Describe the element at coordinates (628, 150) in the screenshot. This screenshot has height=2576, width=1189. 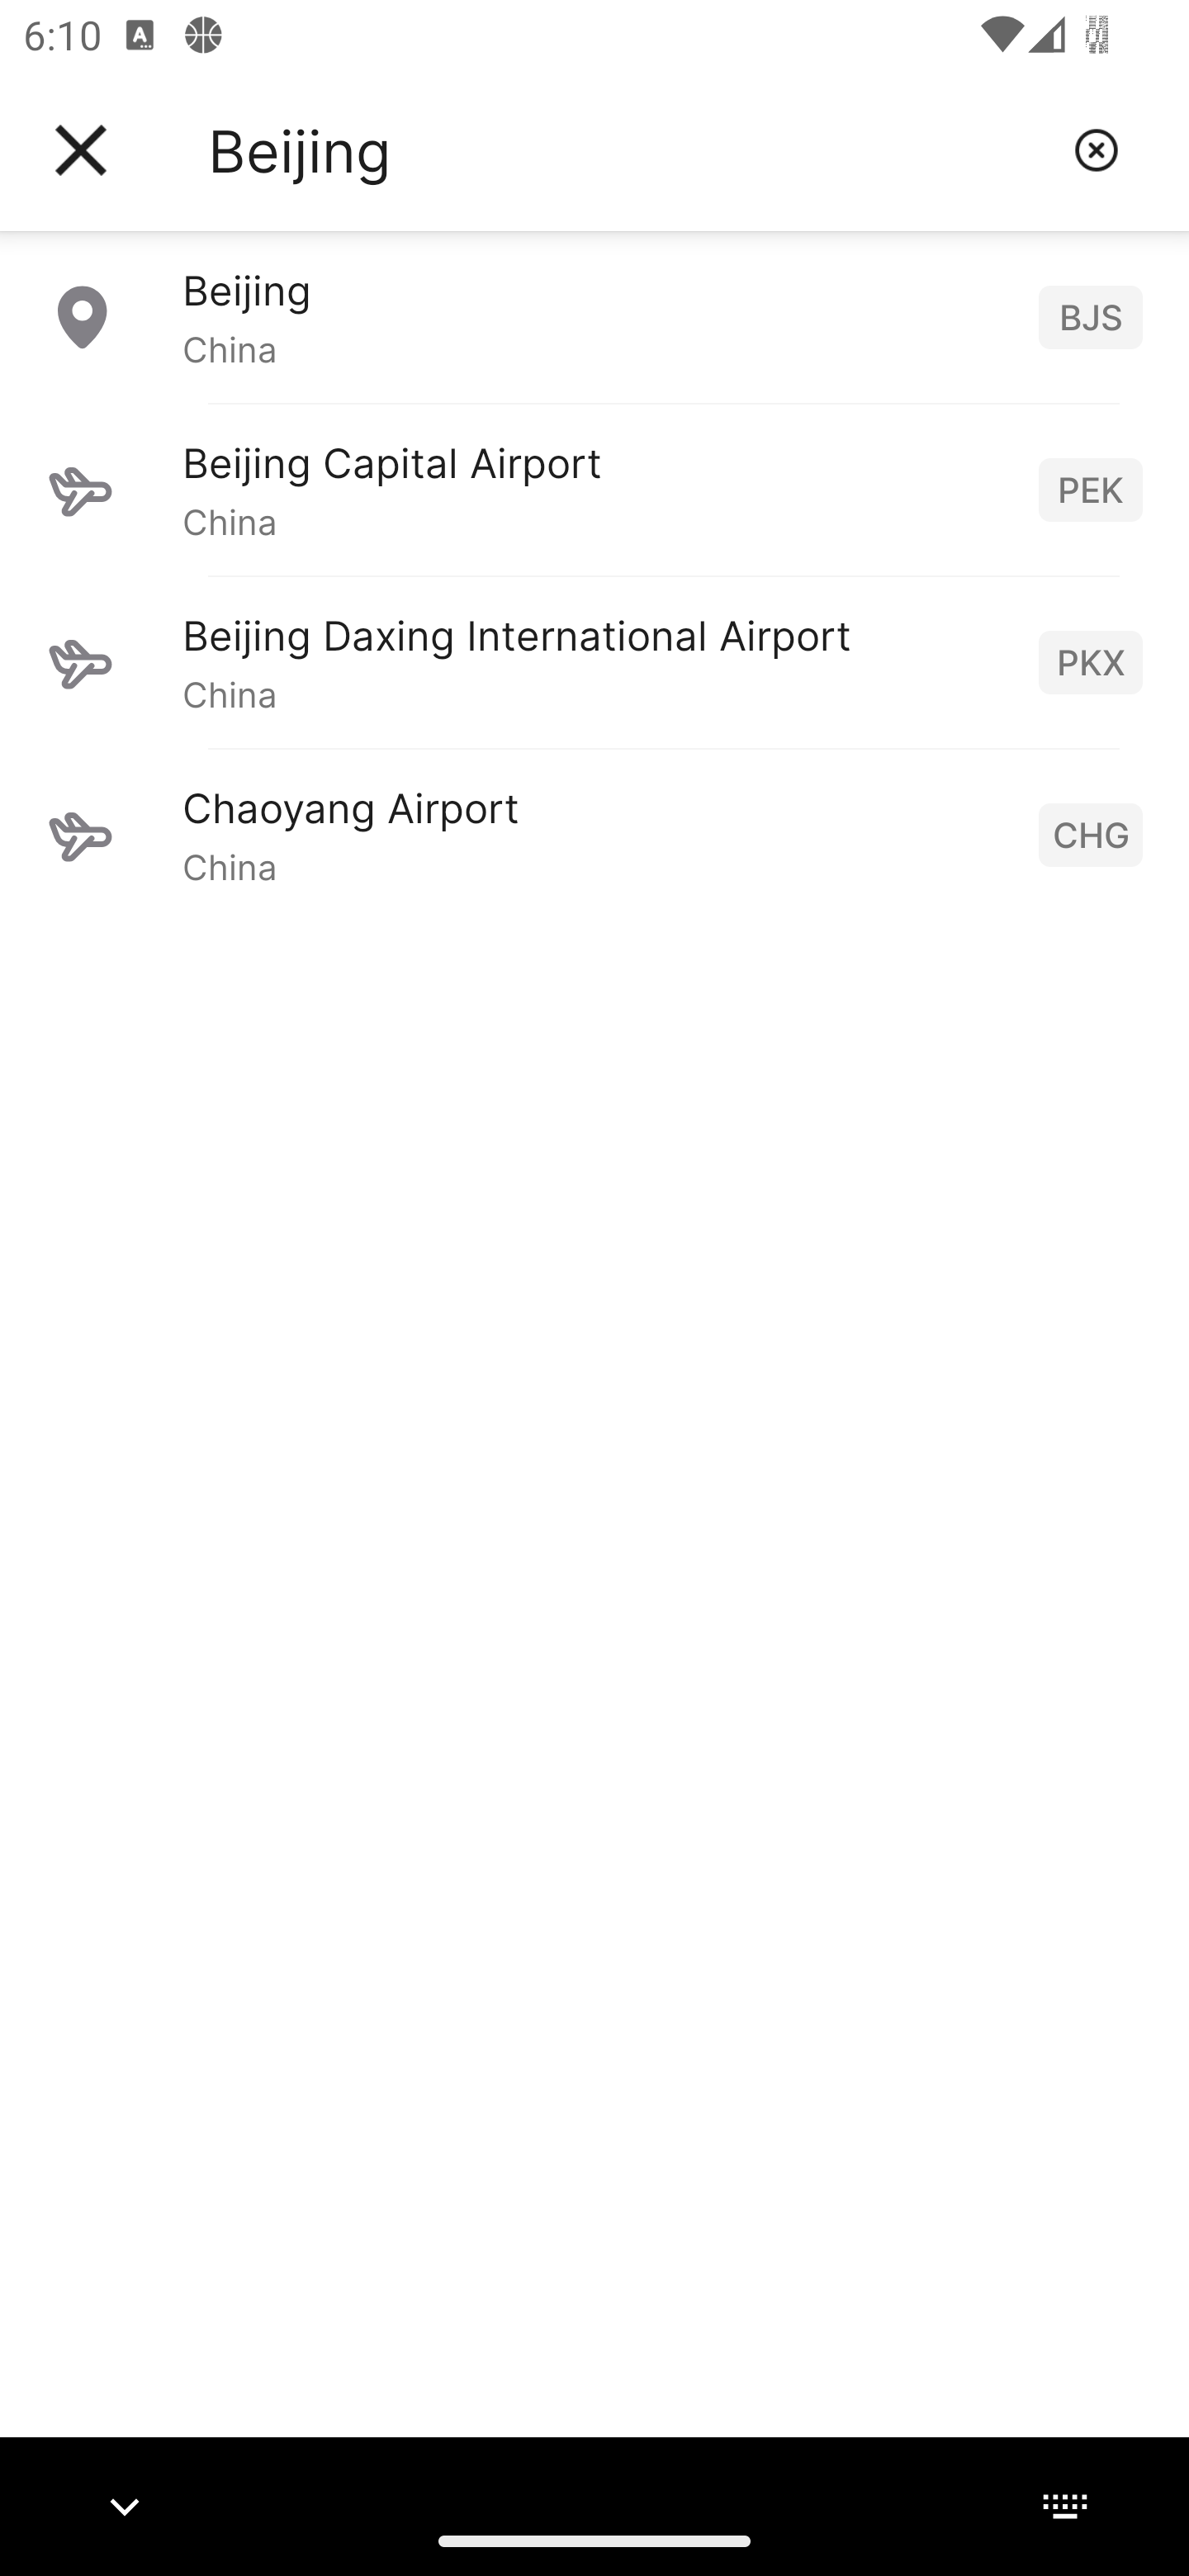
I see `Beijing` at that location.